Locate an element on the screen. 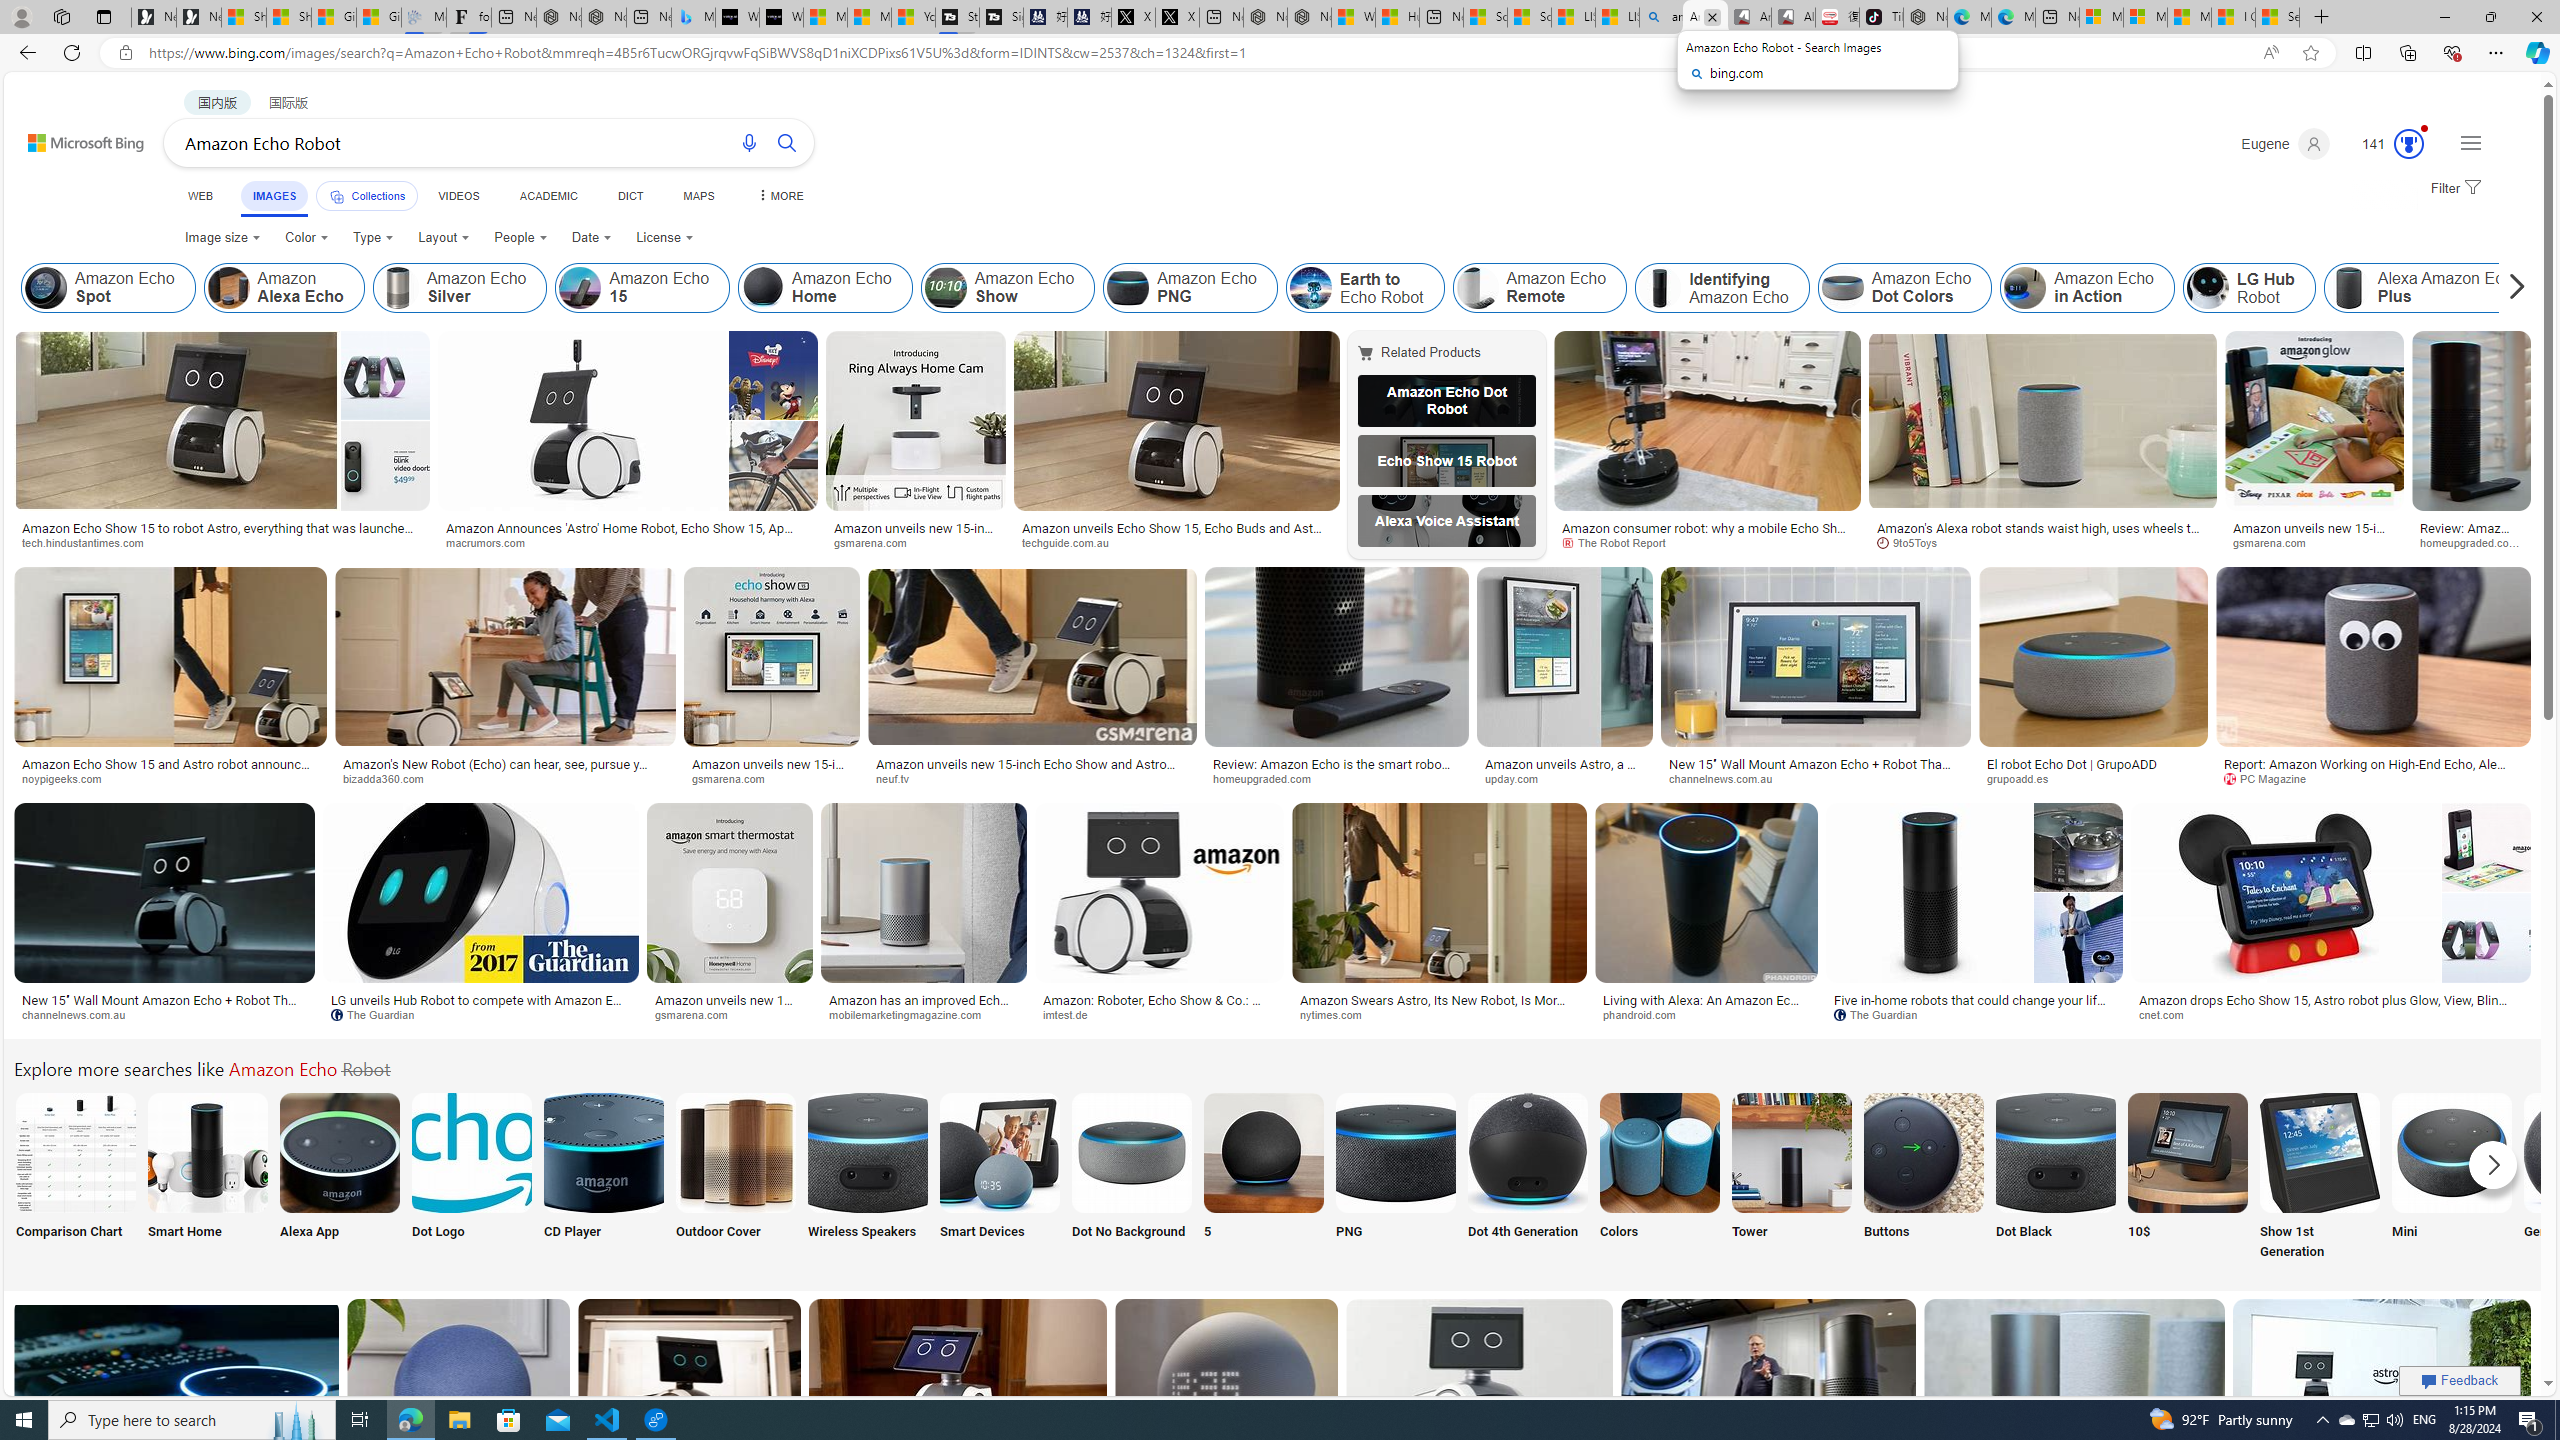 The image size is (2560, 1440). homeupgraded.com is located at coordinates (1337, 778).